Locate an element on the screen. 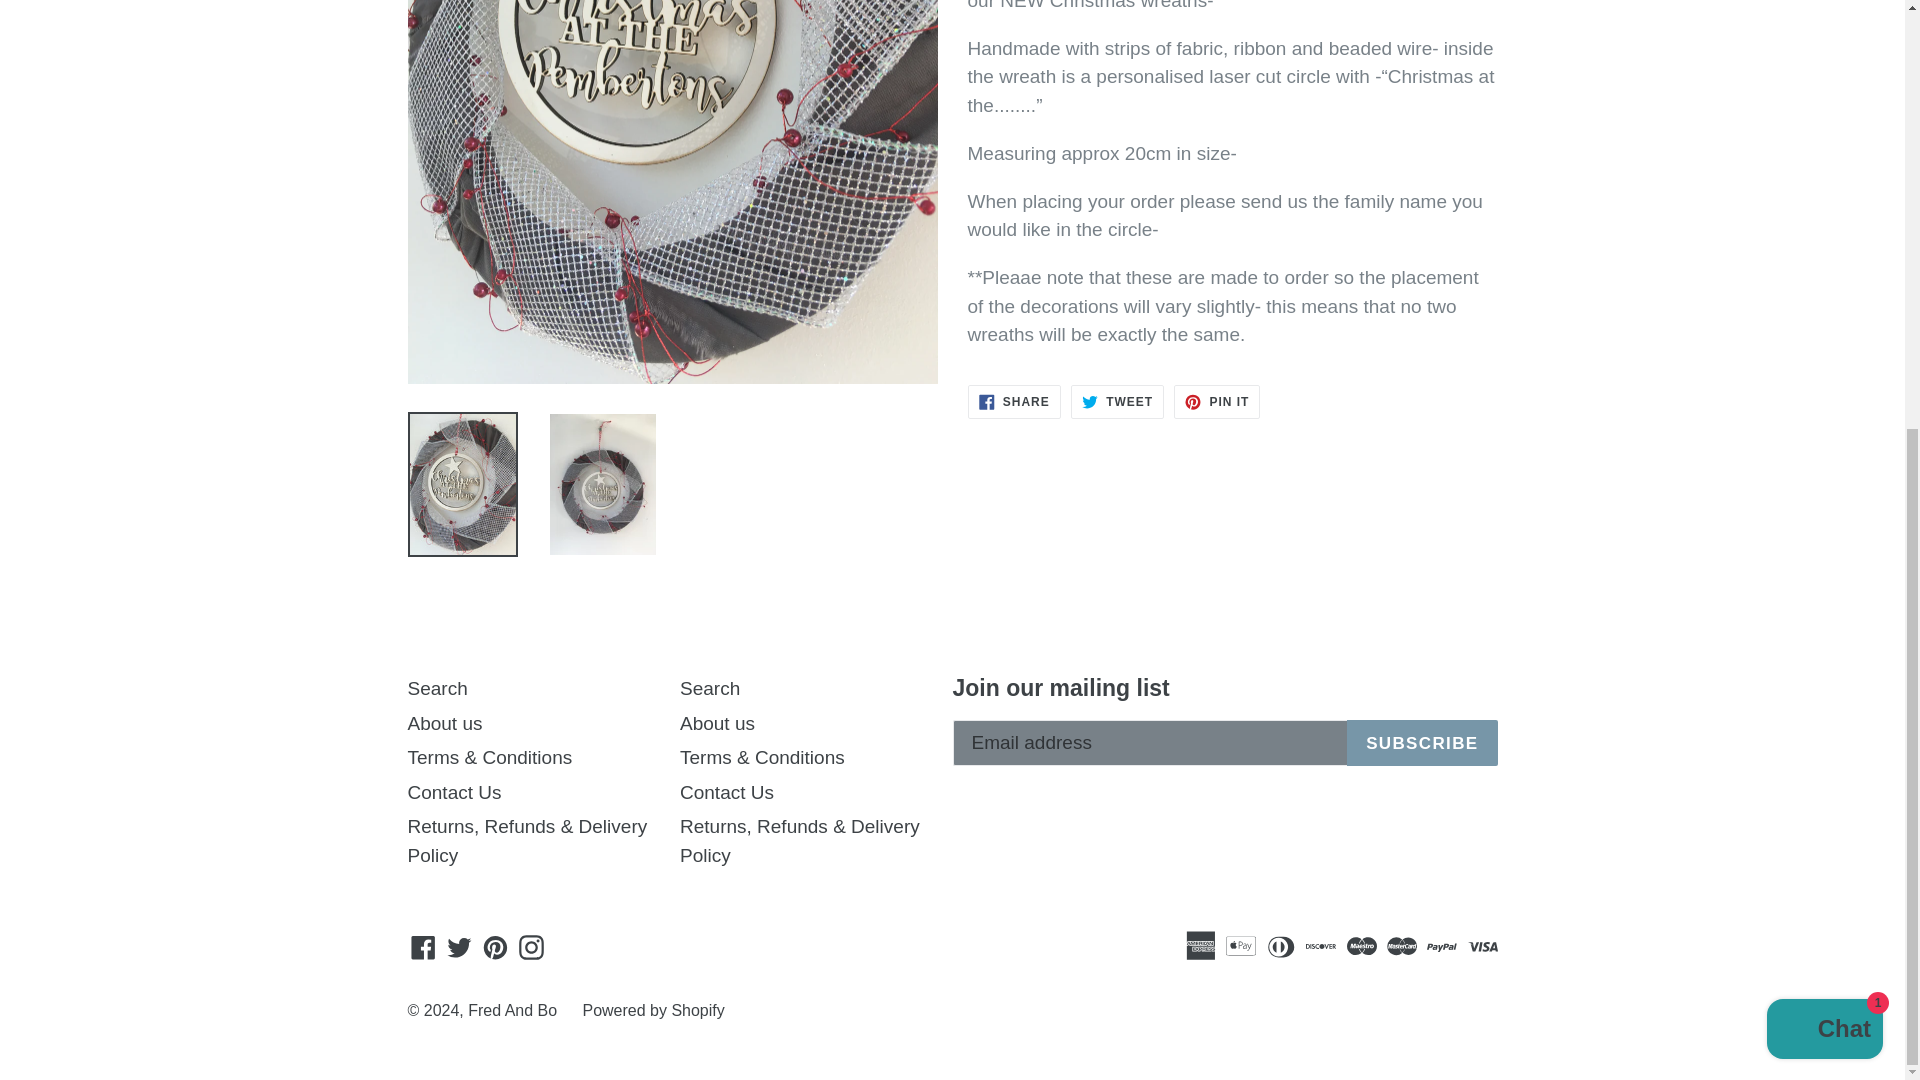 This screenshot has height=1080, width=1920. Fred And Bo on Twitter is located at coordinates (458, 946).